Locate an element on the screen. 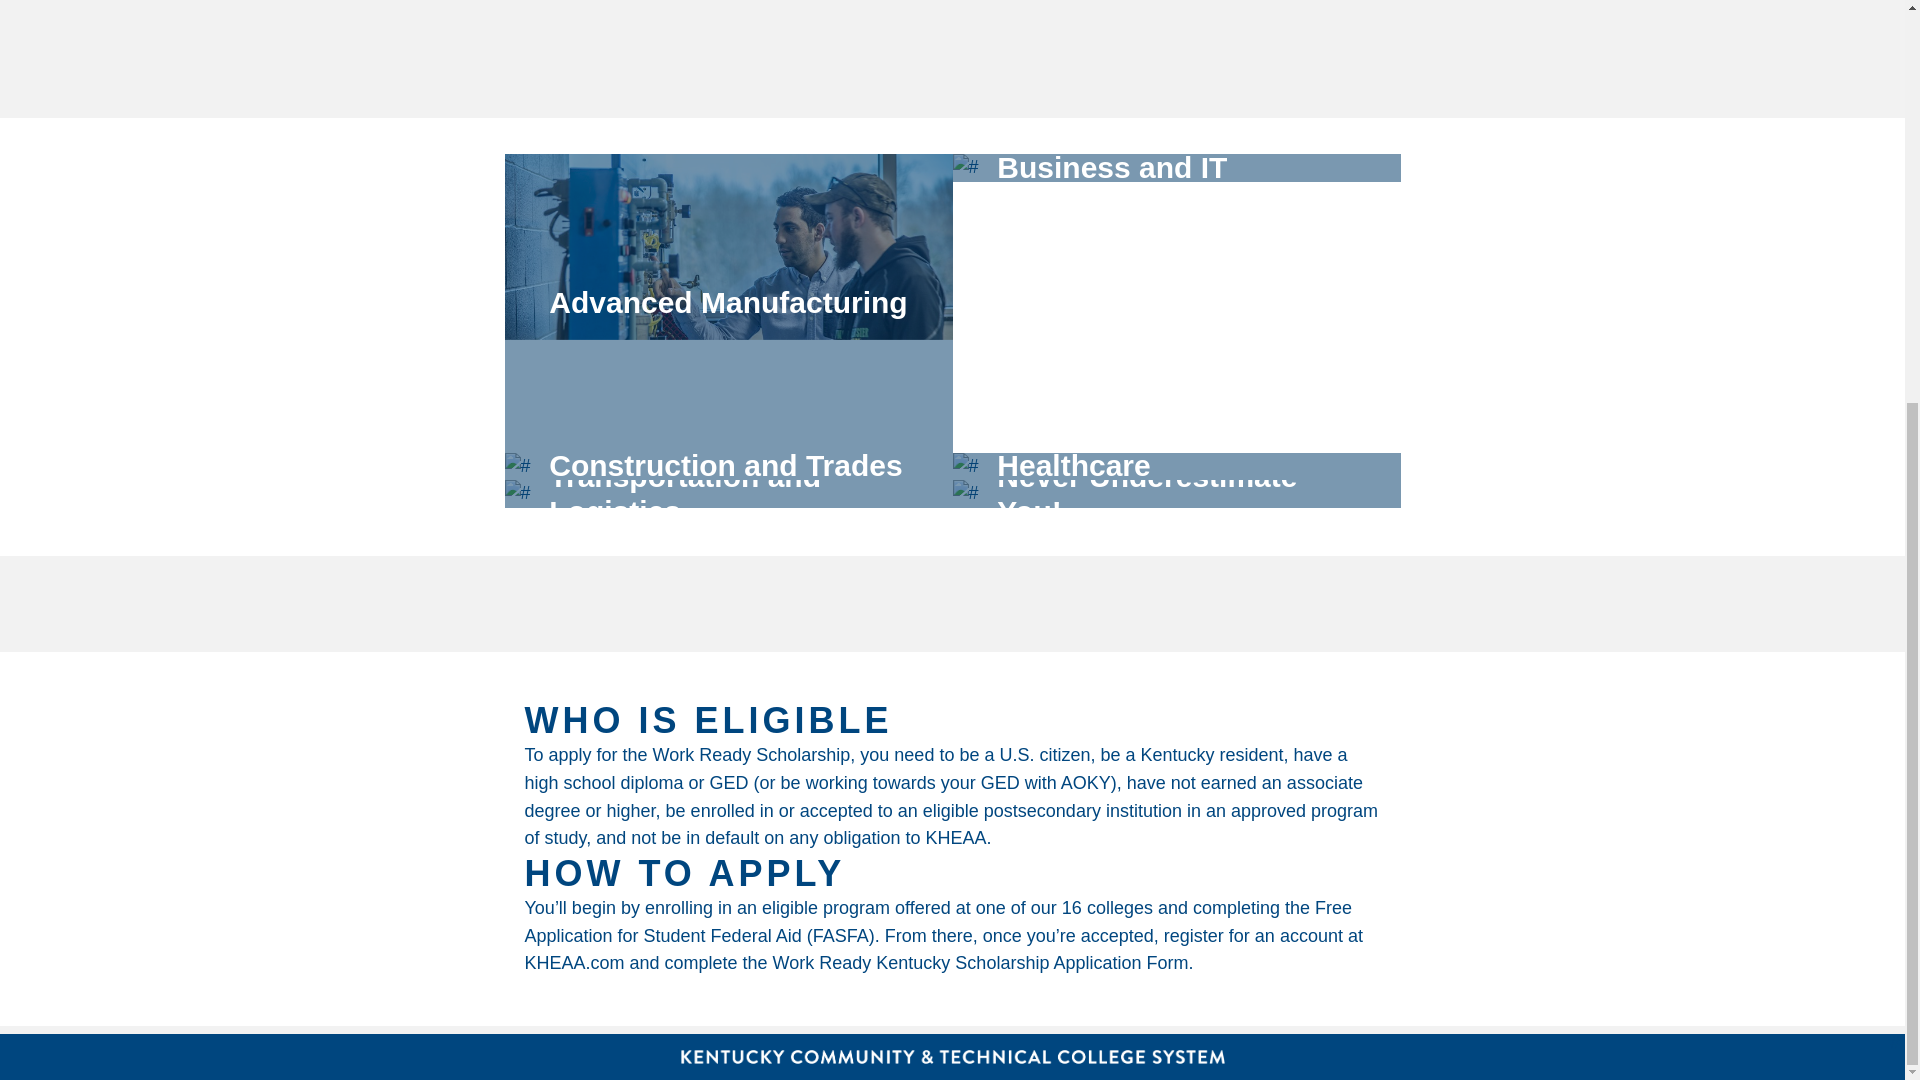  Business and IT is located at coordinates (1176, 303).